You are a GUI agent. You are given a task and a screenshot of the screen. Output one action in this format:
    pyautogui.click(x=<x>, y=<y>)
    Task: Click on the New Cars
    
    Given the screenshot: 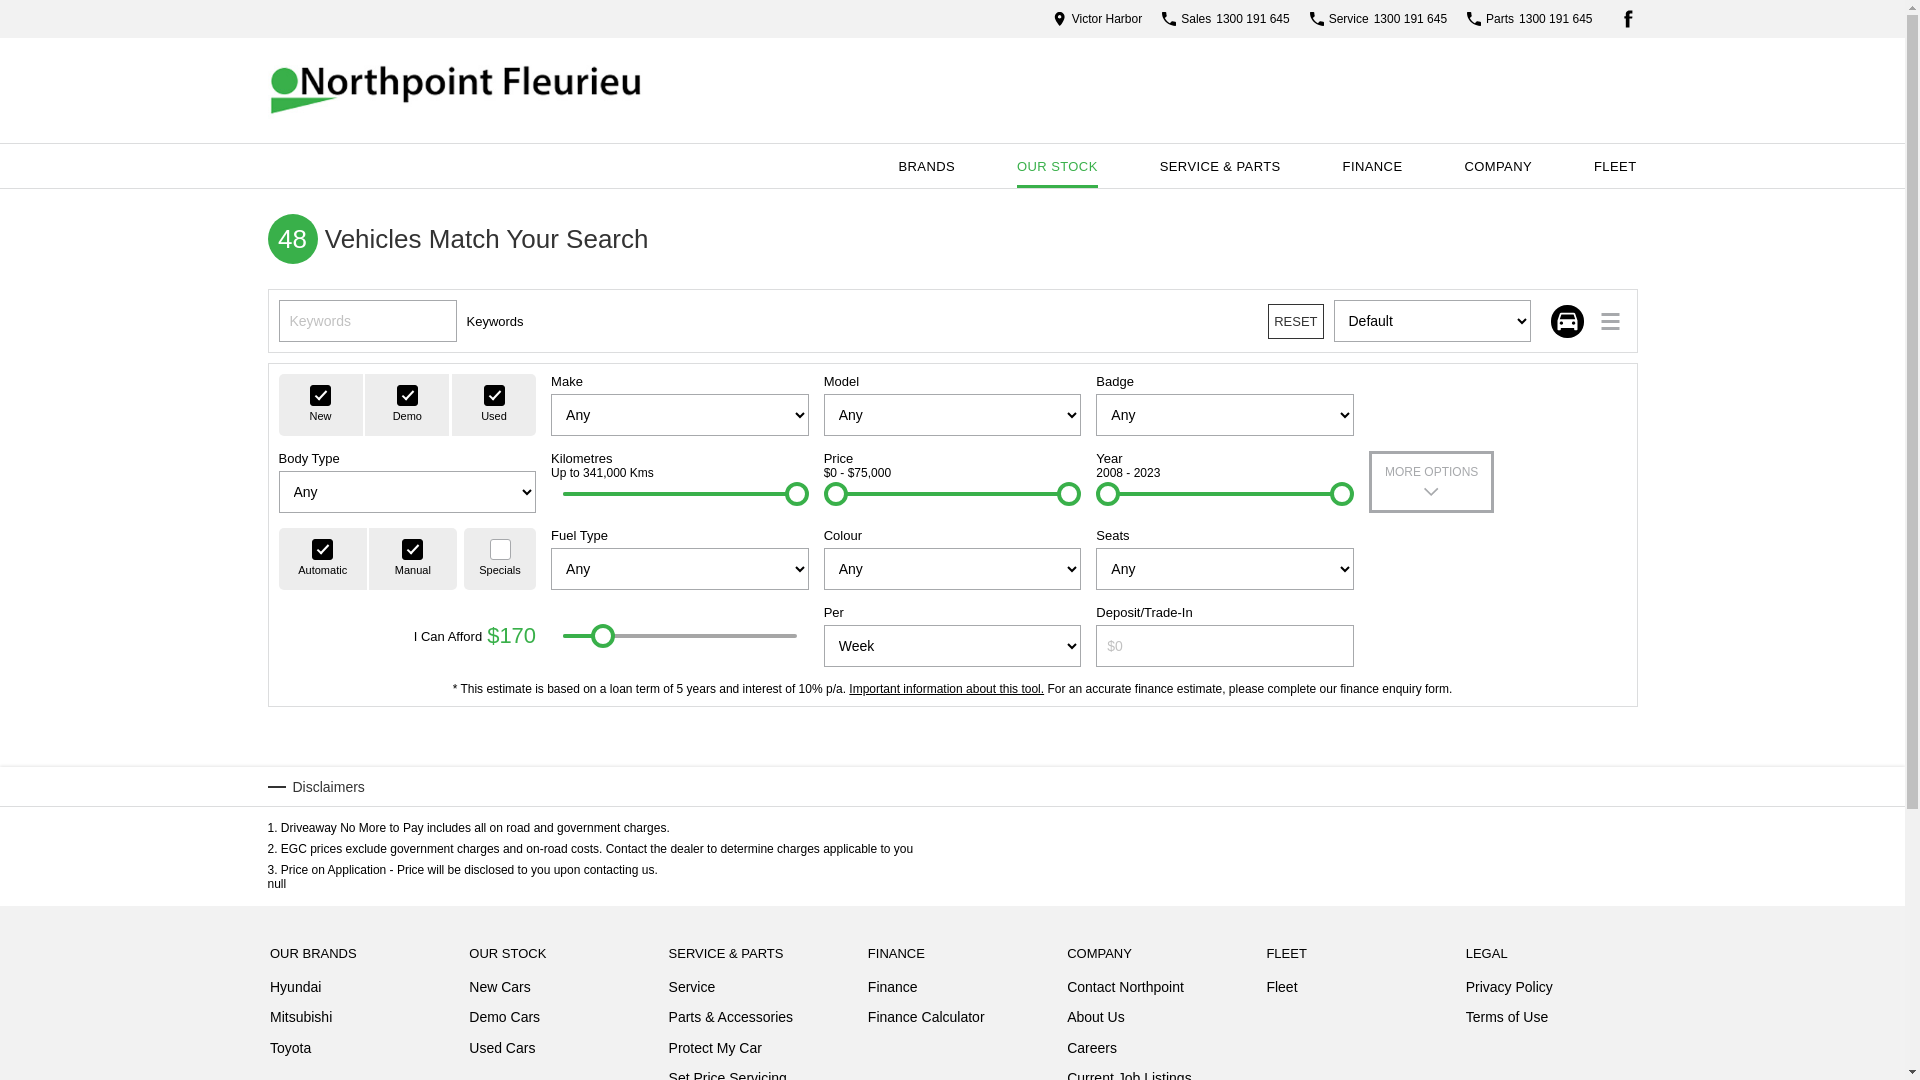 What is the action you would take?
    pyautogui.click(x=500, y=991)
    